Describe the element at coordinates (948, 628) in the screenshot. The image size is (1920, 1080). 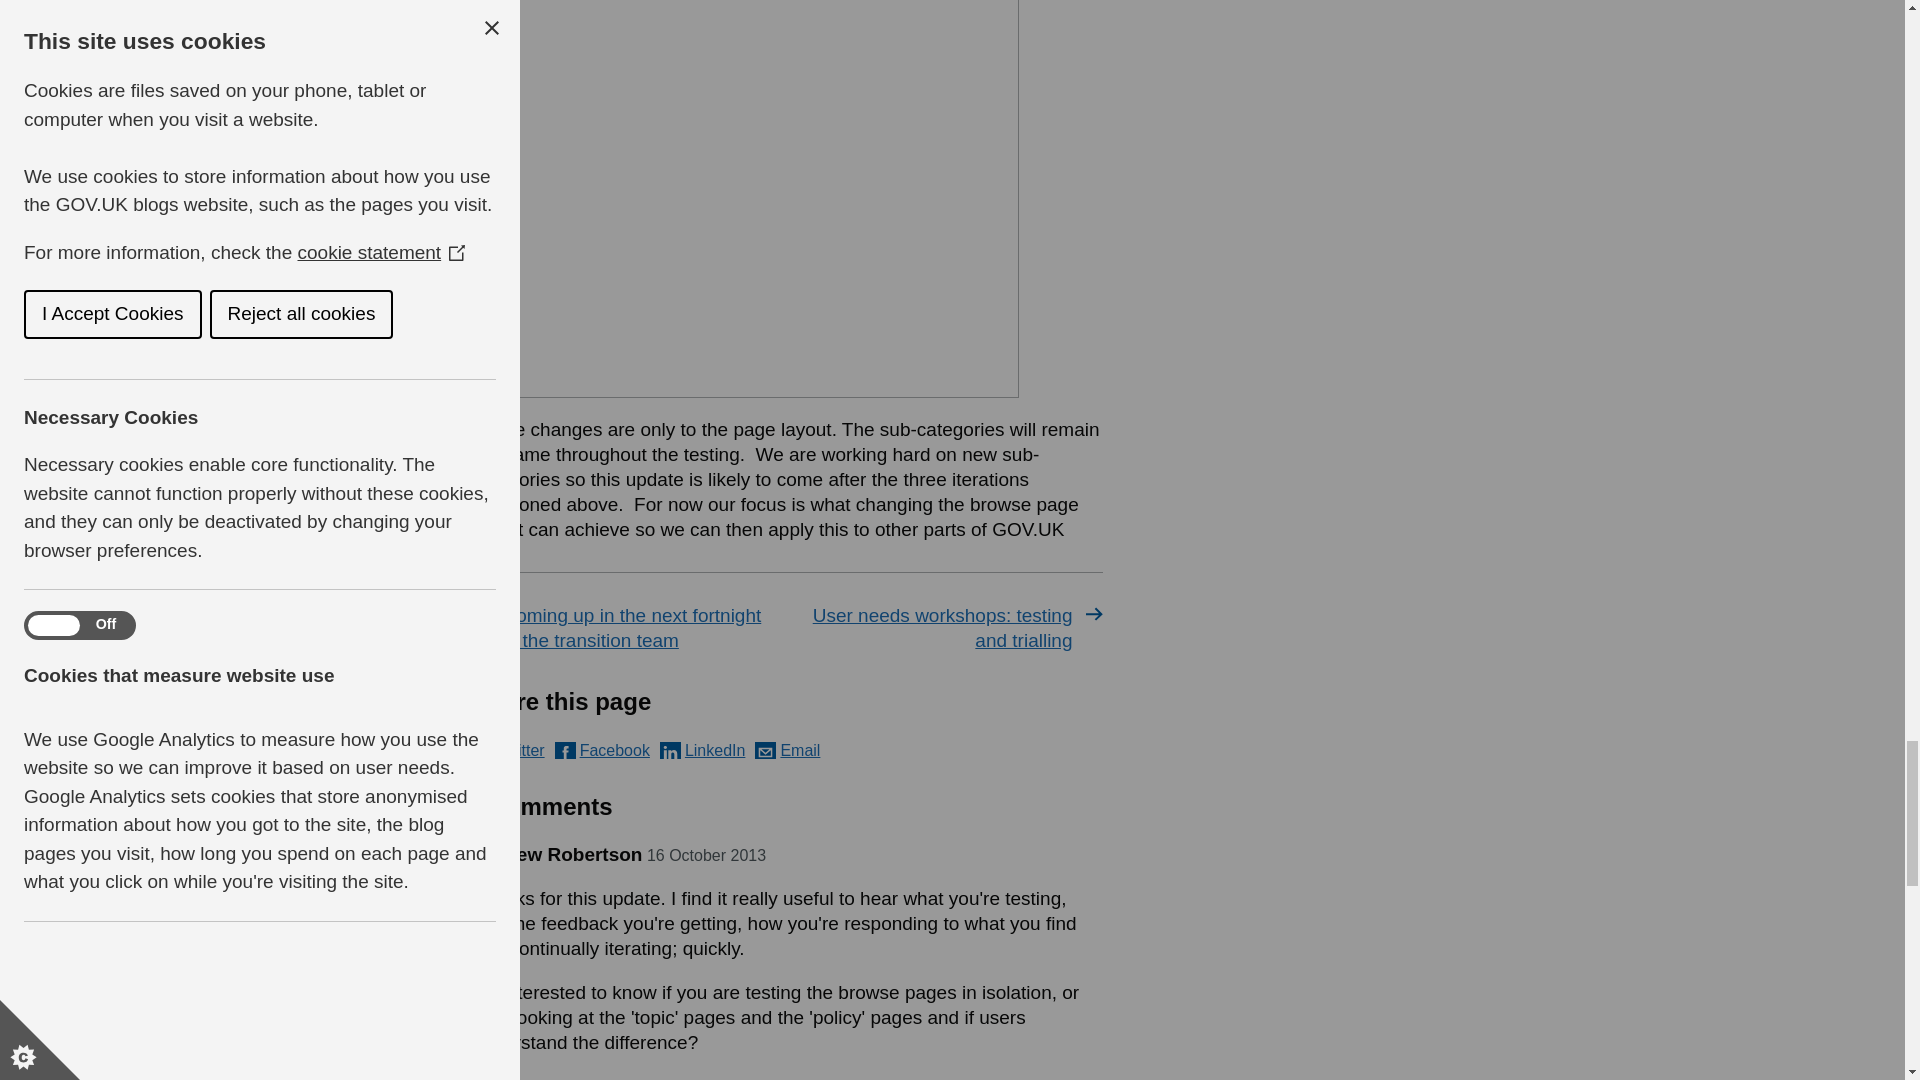
I see `User needs workshops: testing and trialling` at that location.